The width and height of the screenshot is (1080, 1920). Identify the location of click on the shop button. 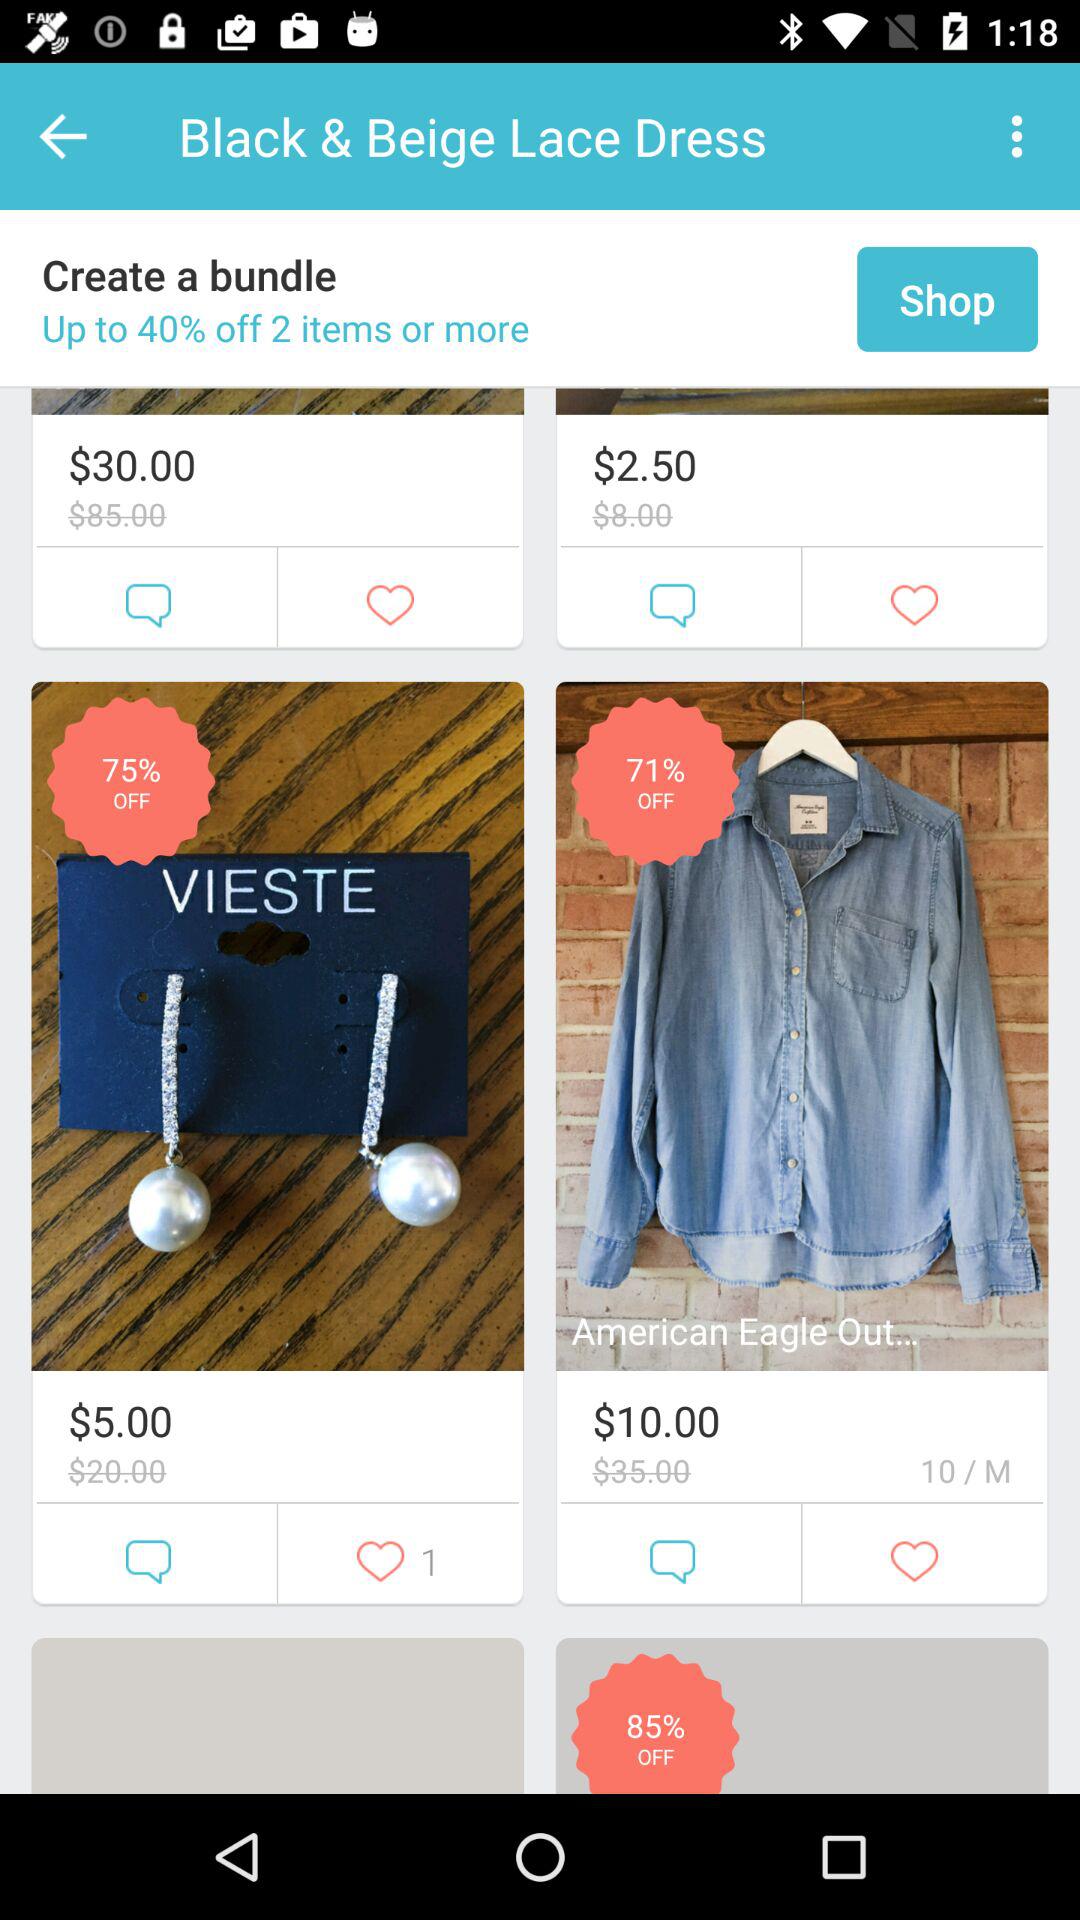
(947, 299).